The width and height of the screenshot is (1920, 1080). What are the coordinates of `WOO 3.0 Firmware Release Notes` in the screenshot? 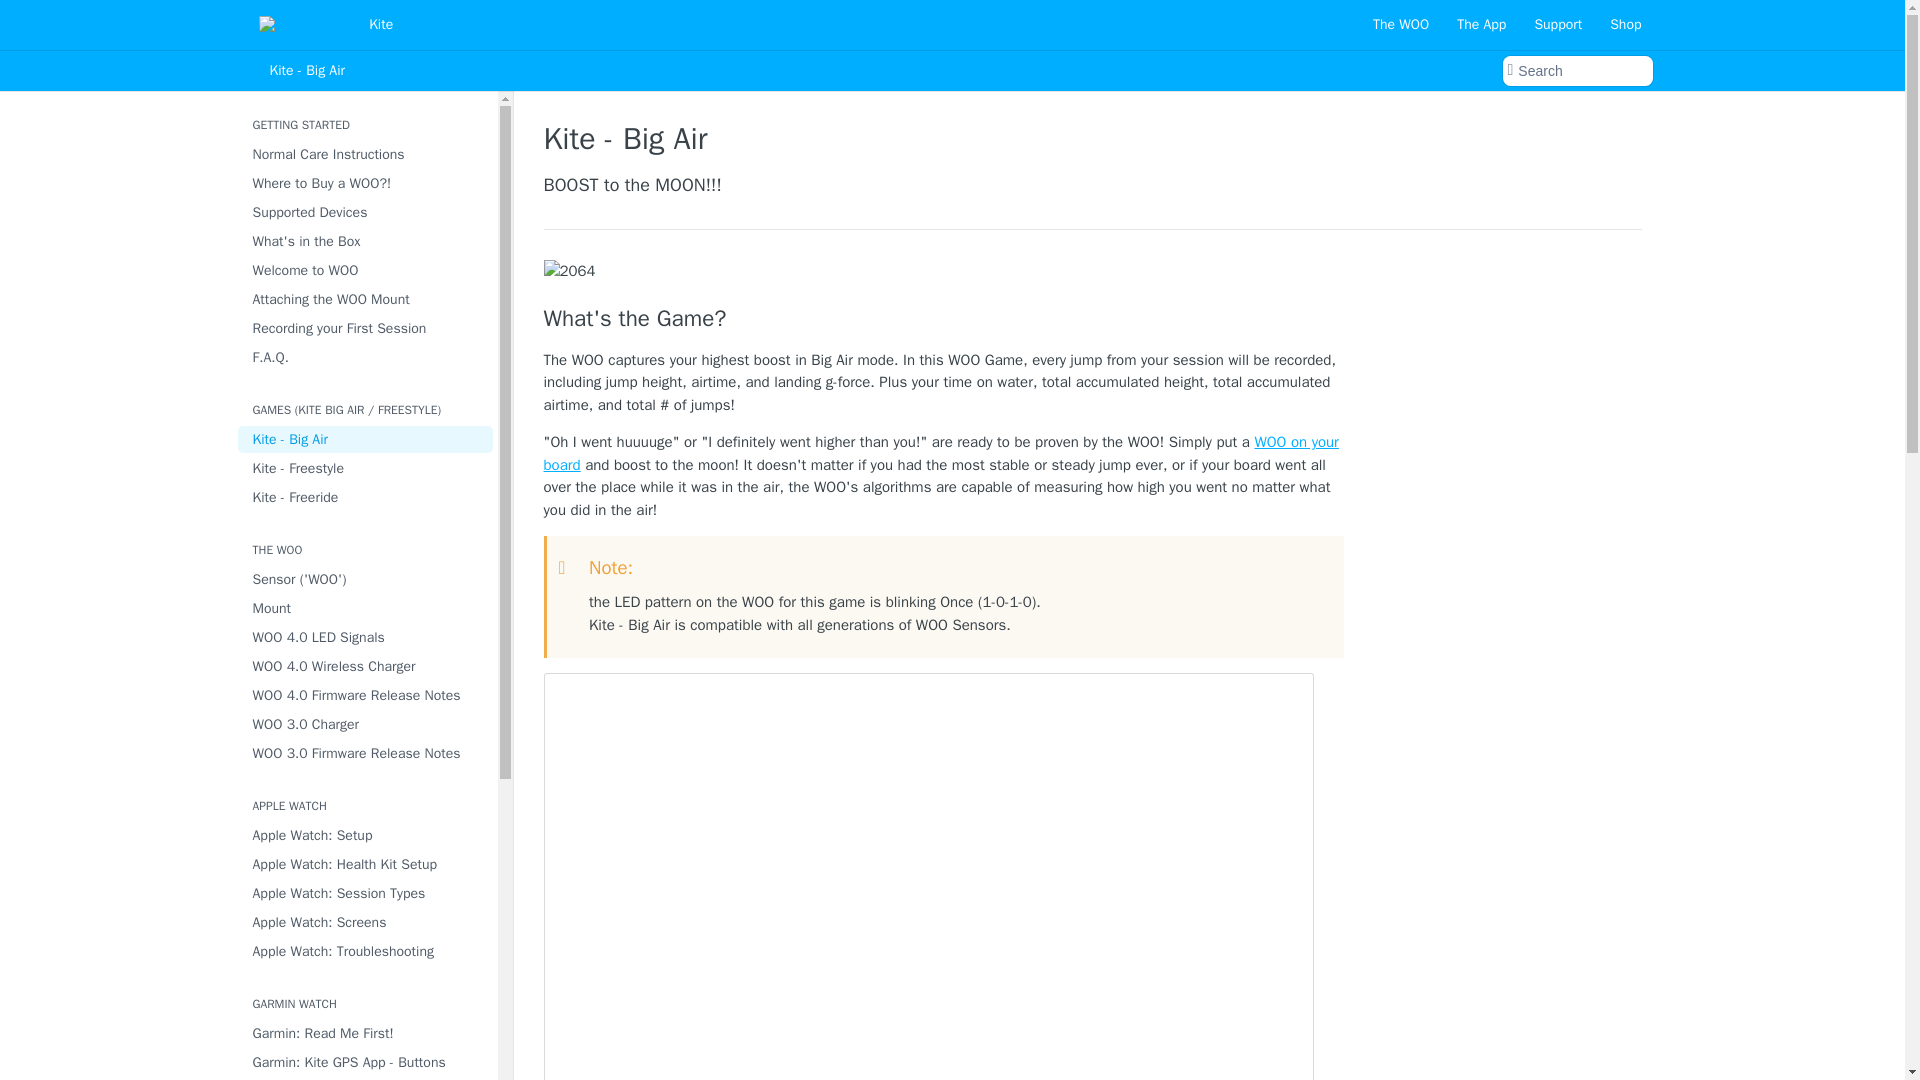 It's located at (366, 752).